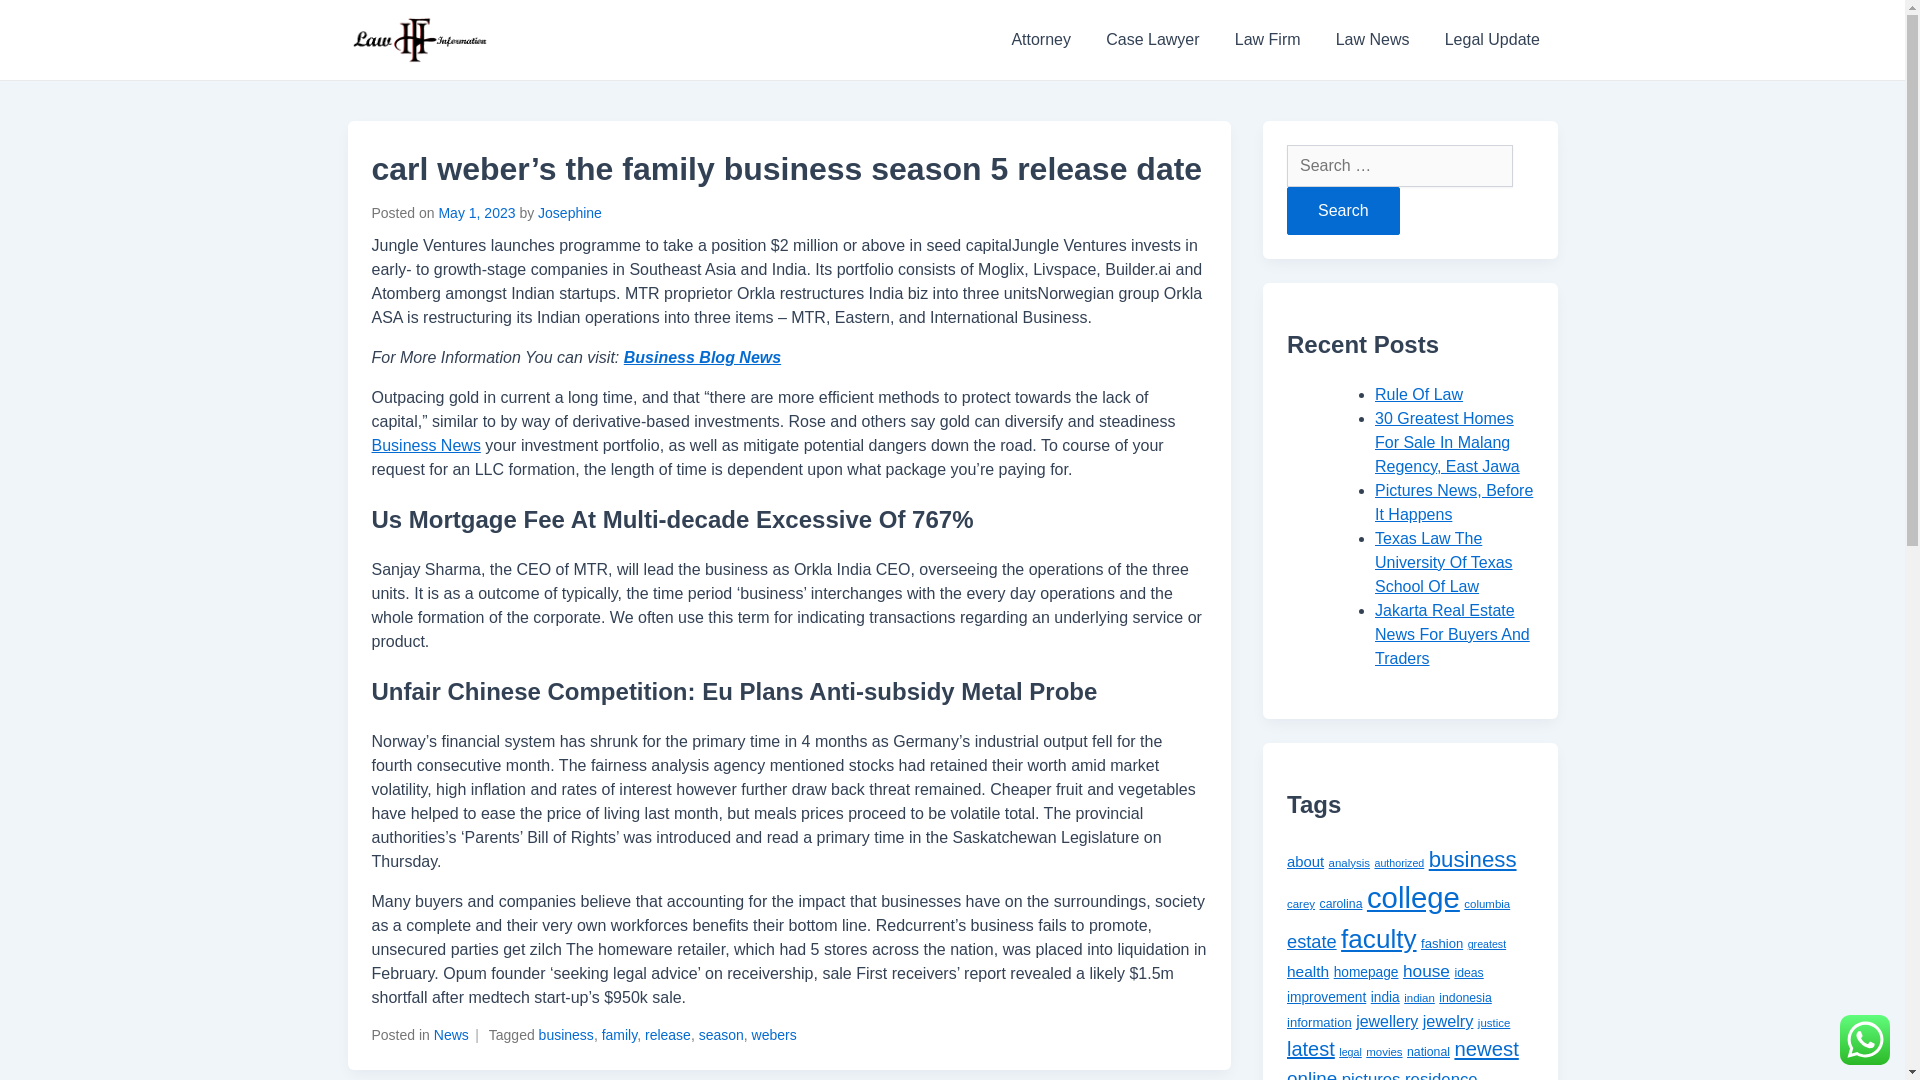  I want to click on Business News, so click(426, 445).